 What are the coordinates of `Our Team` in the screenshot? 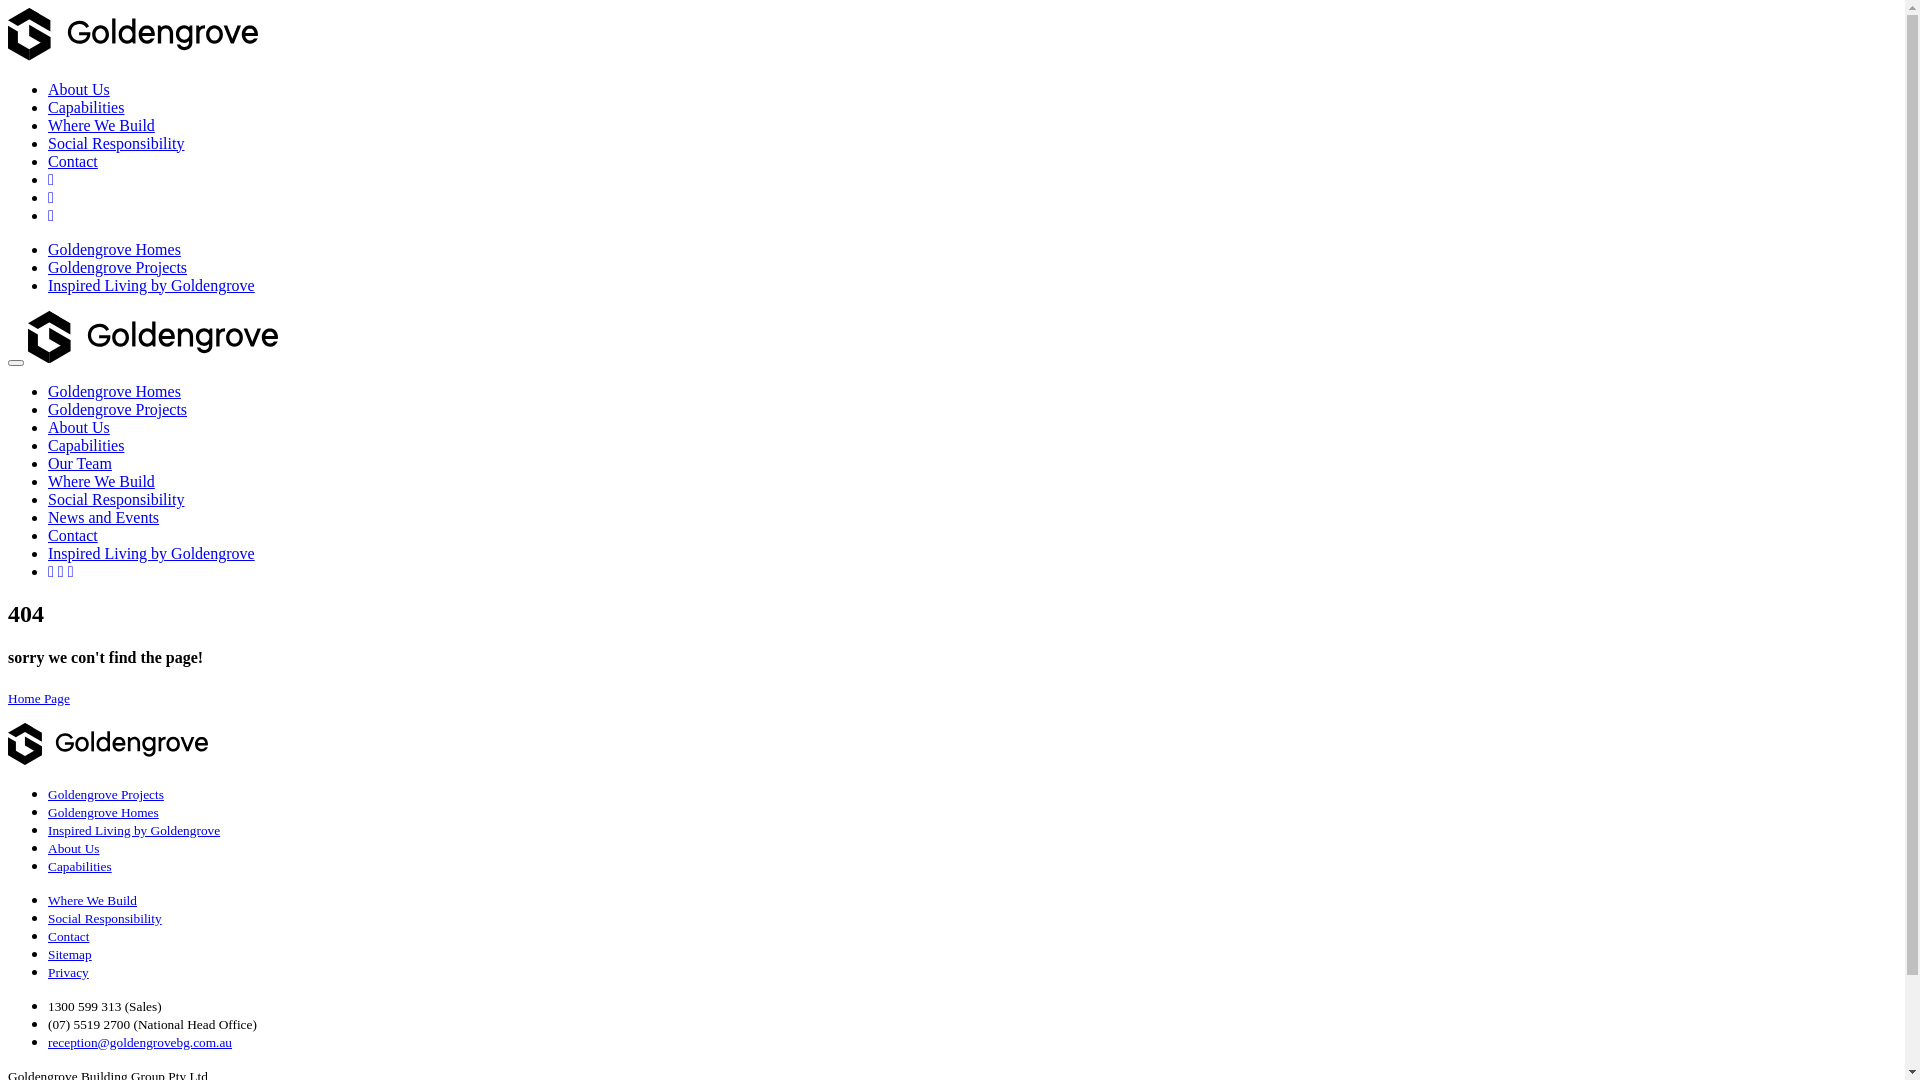 It's located at (80, 464).